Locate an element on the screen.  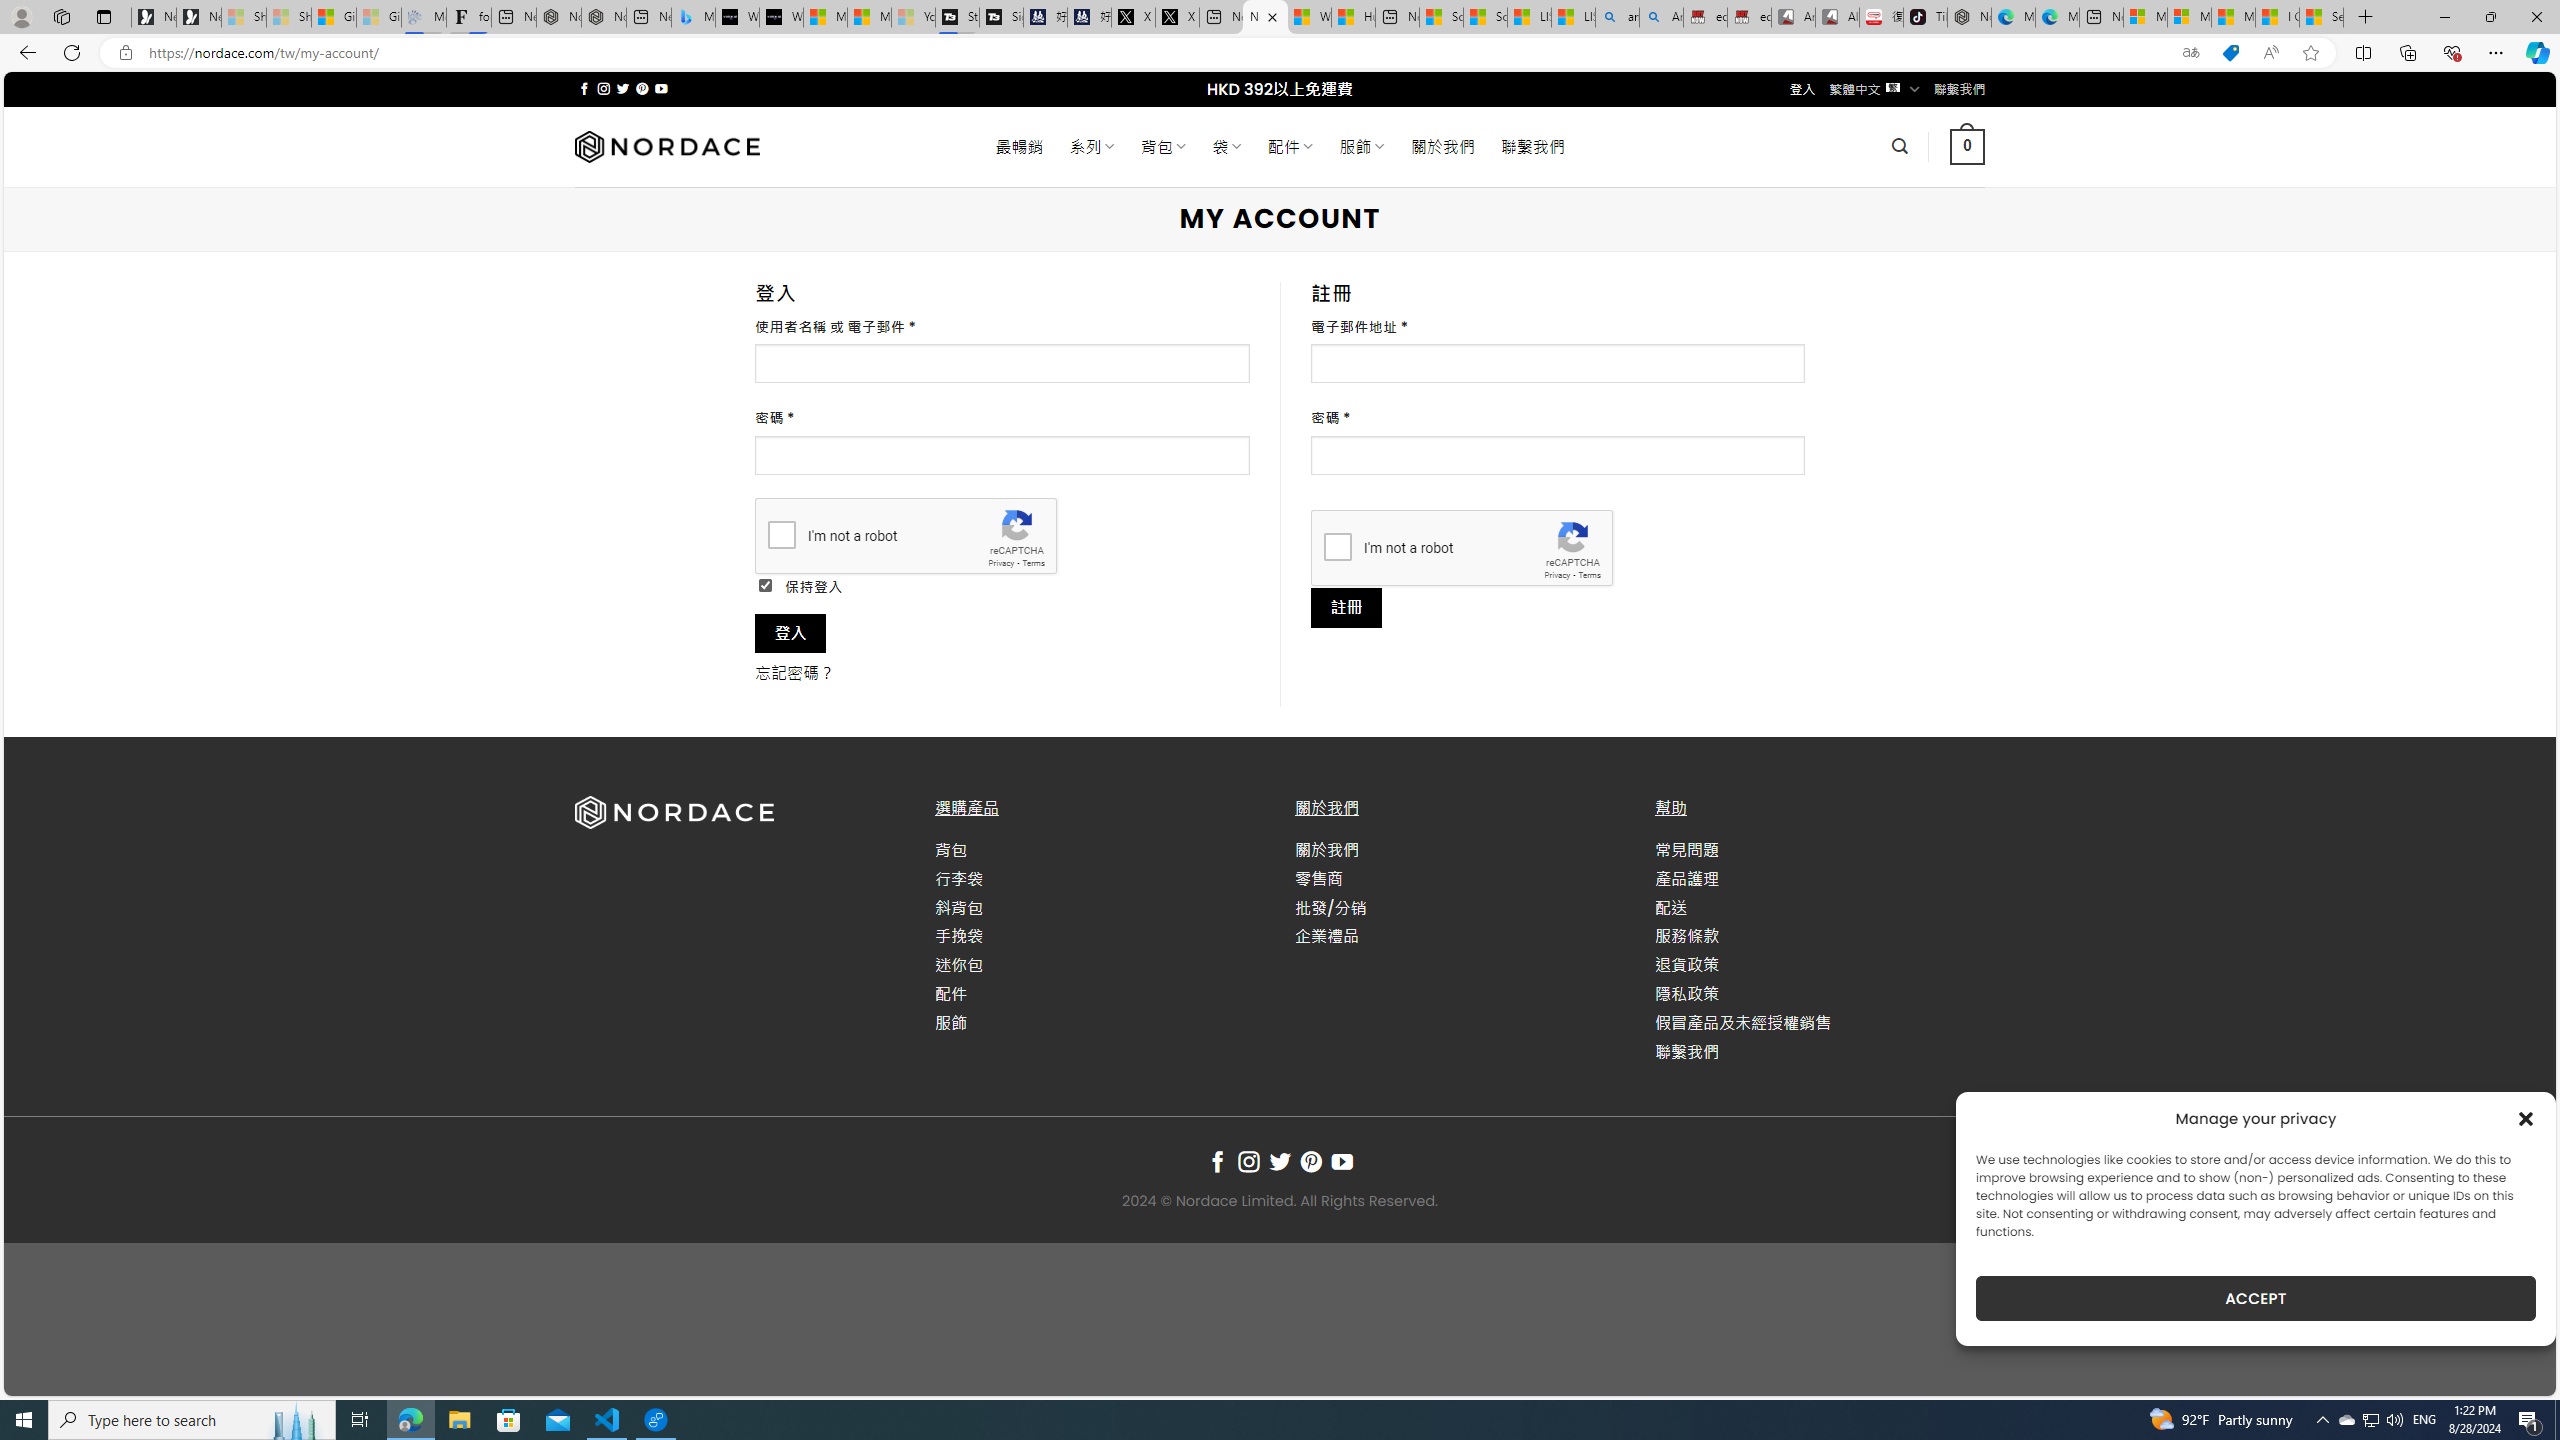
Go to top is located at coordinates (2515, 1368).